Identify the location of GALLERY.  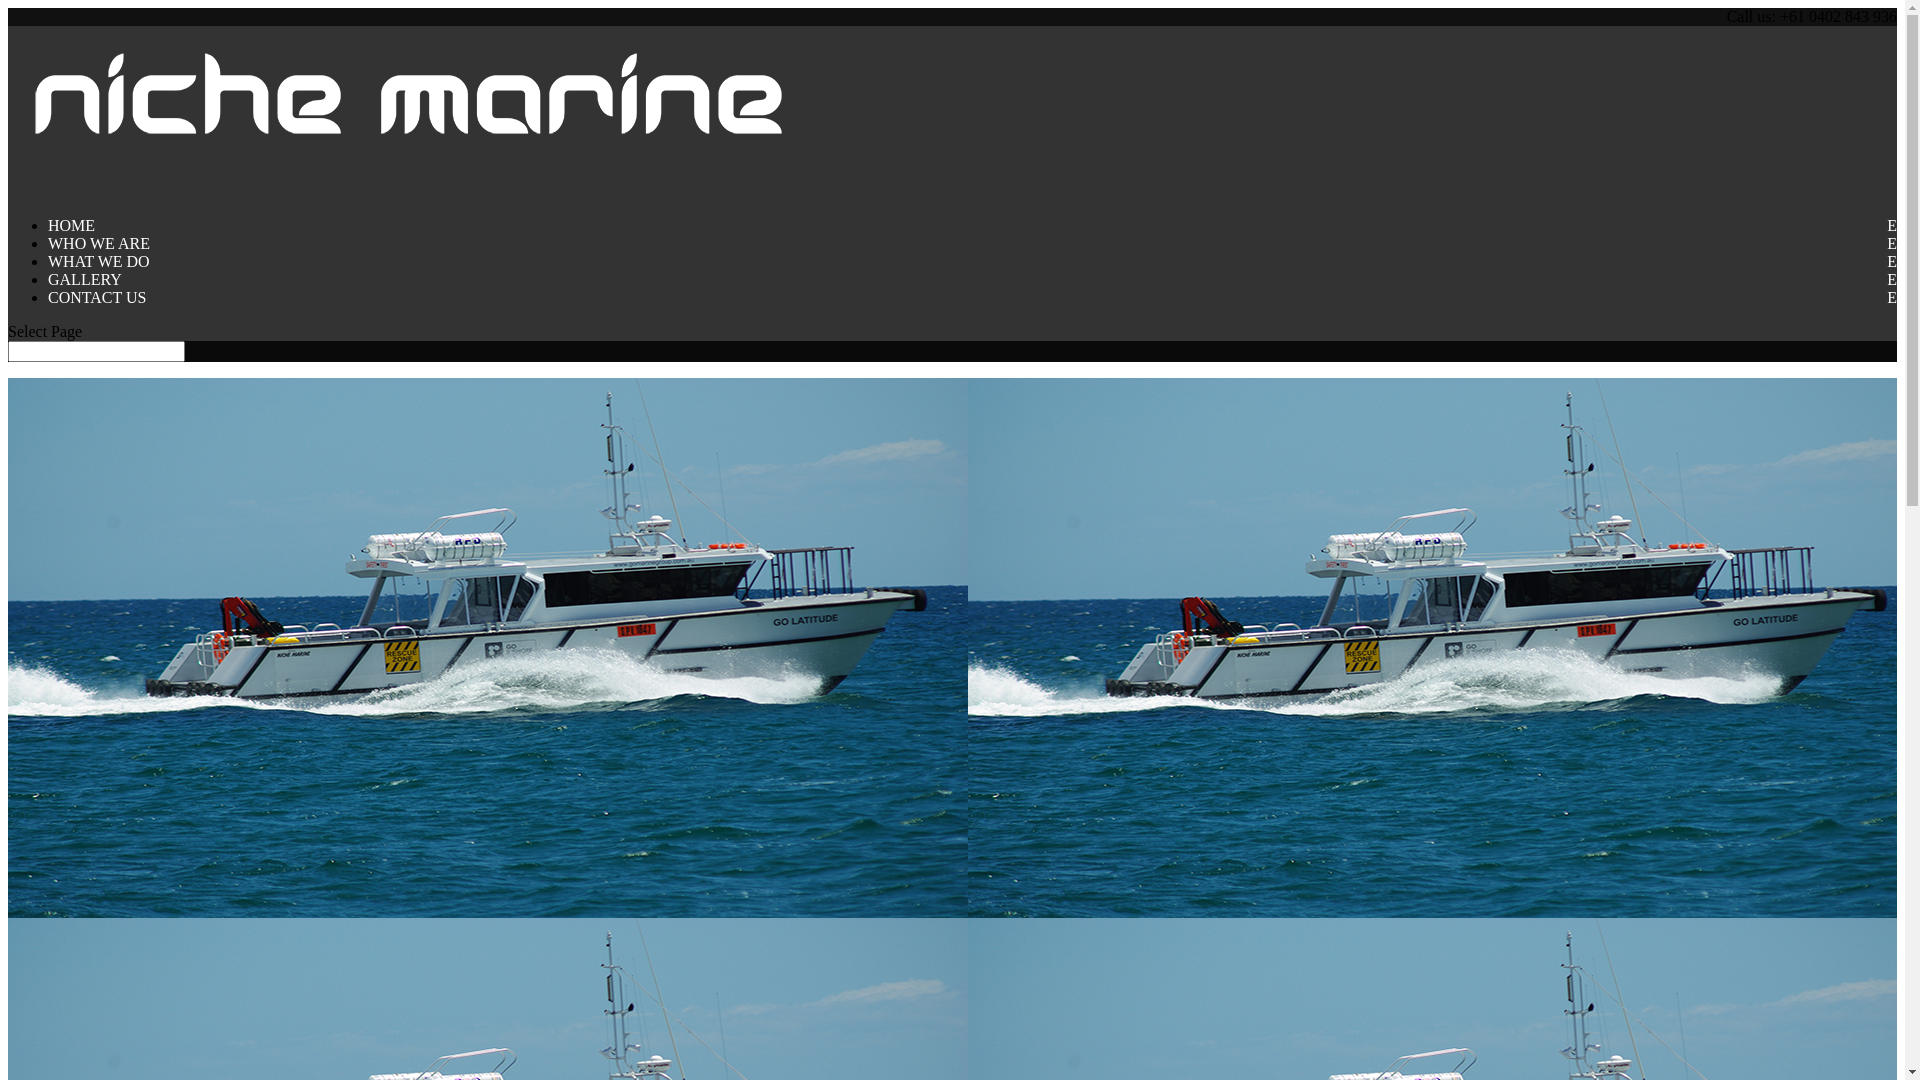
(85, 294).